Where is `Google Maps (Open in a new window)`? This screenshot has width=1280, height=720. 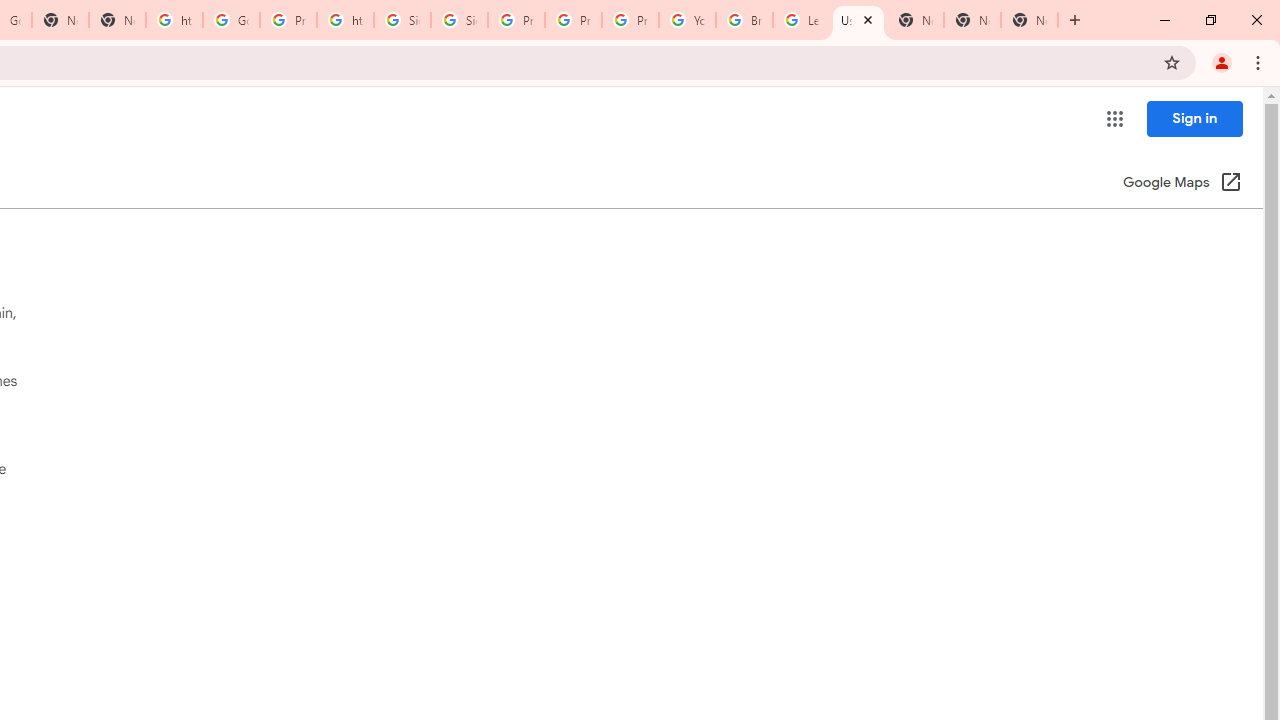 Google Maps (Open in a new window) is located at coordinates (1182, 184).